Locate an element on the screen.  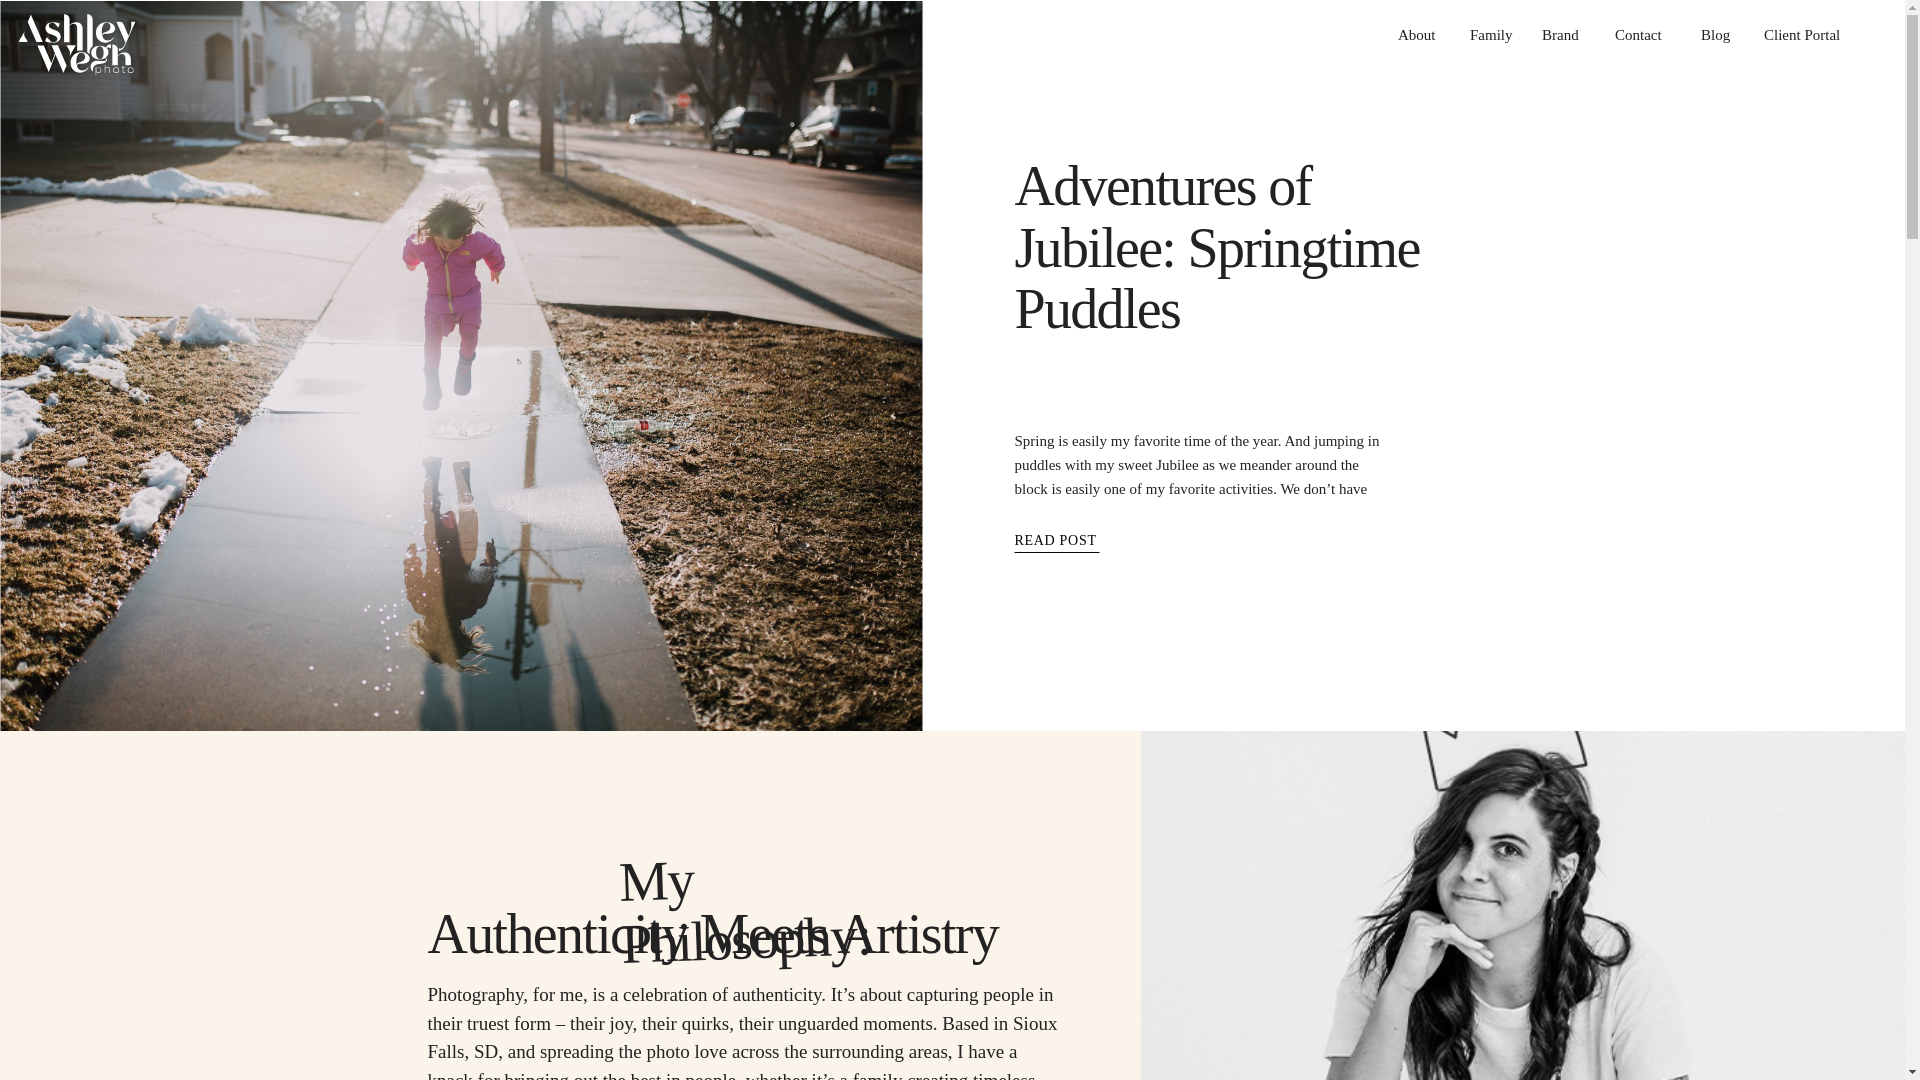
About is located at coordinates (1418, 32).